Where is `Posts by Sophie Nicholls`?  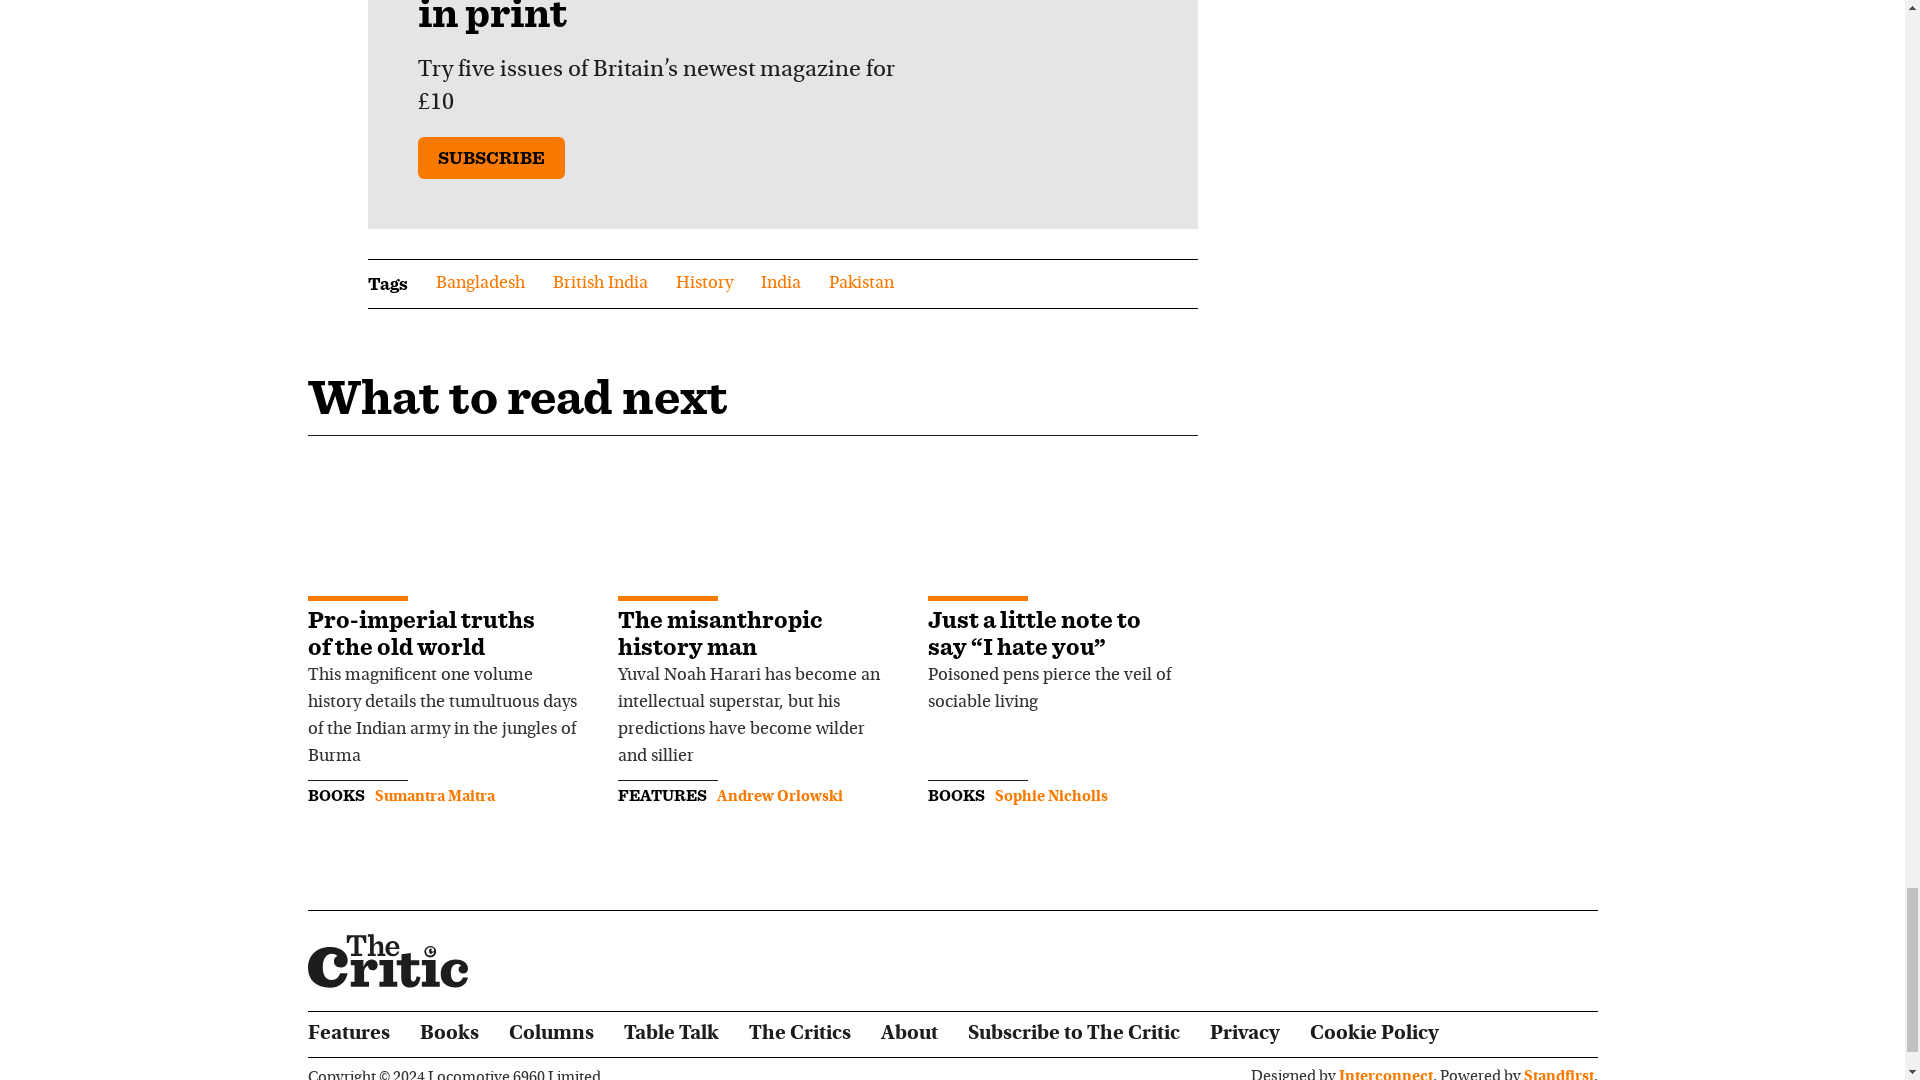
Posts by Sophie Nicholls is located at coordinates (1050, 796).